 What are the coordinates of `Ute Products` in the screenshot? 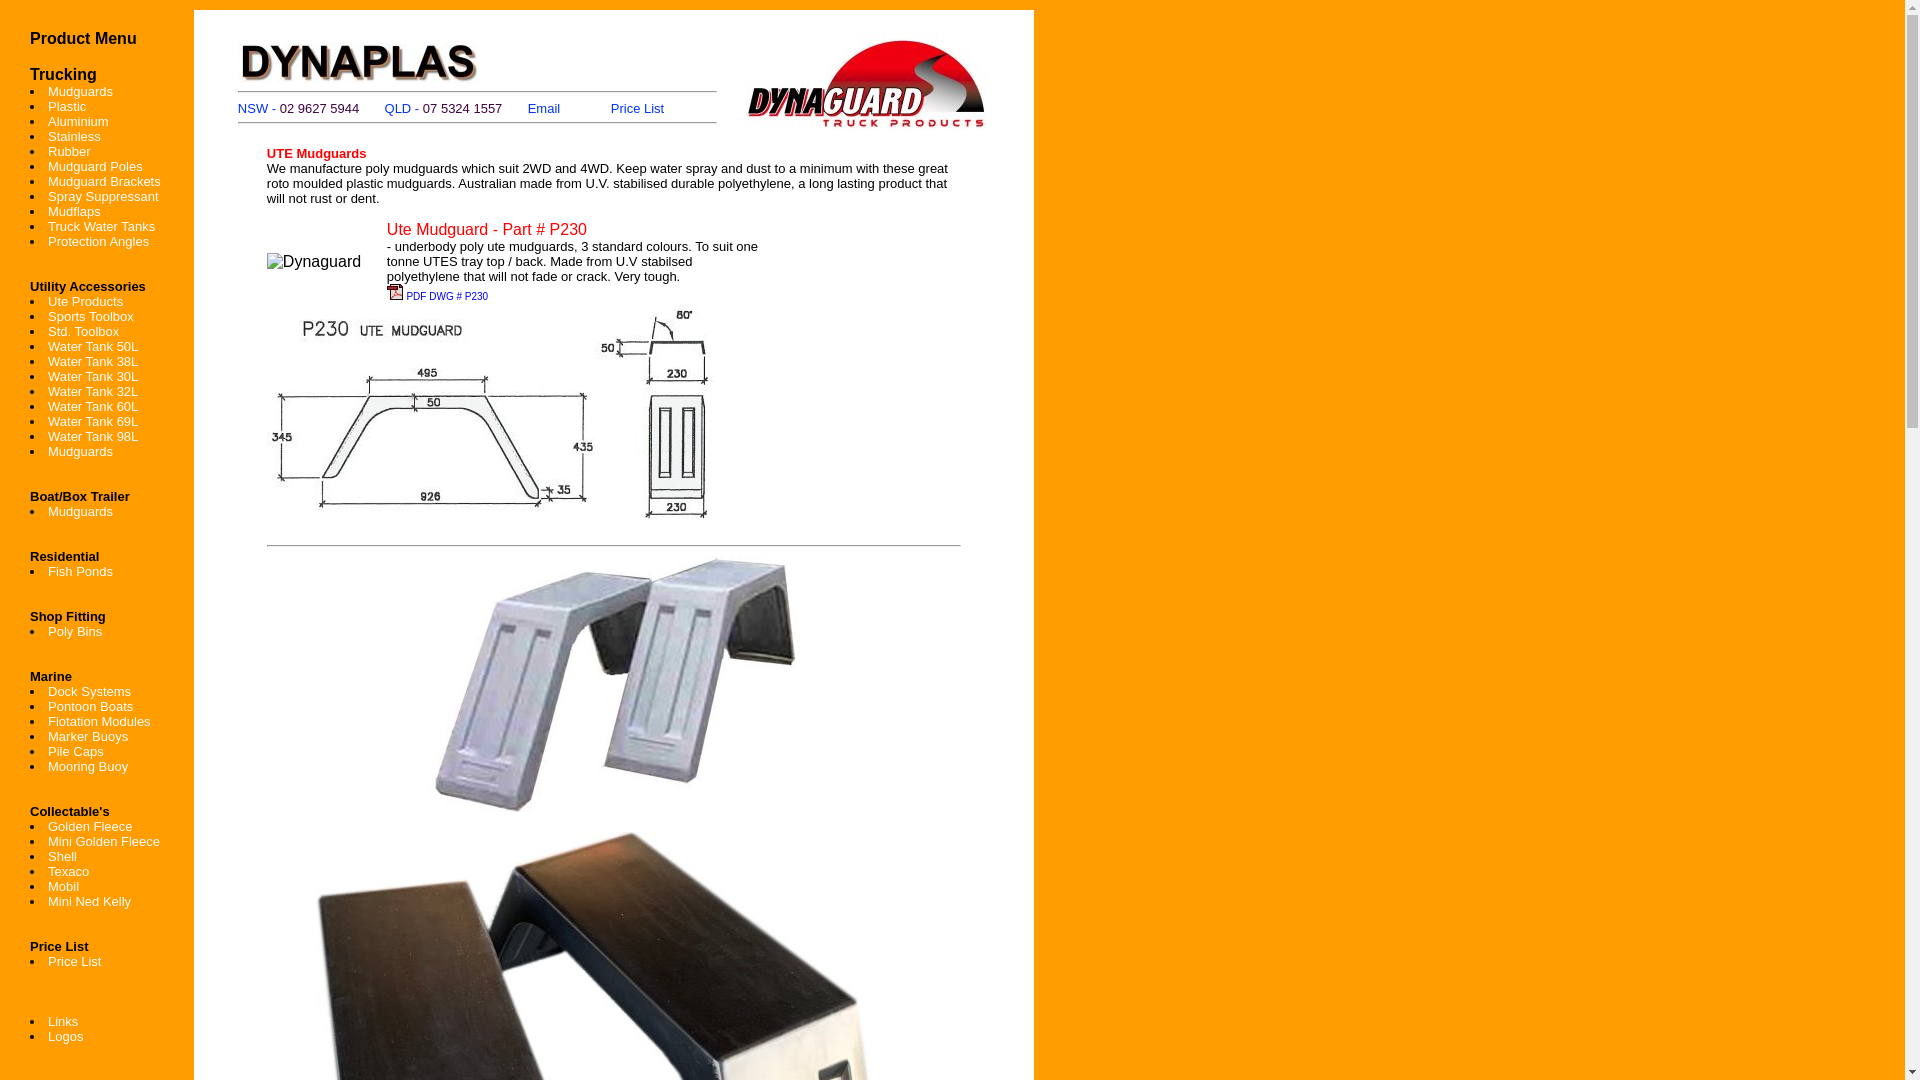 It's located at (85, 302).